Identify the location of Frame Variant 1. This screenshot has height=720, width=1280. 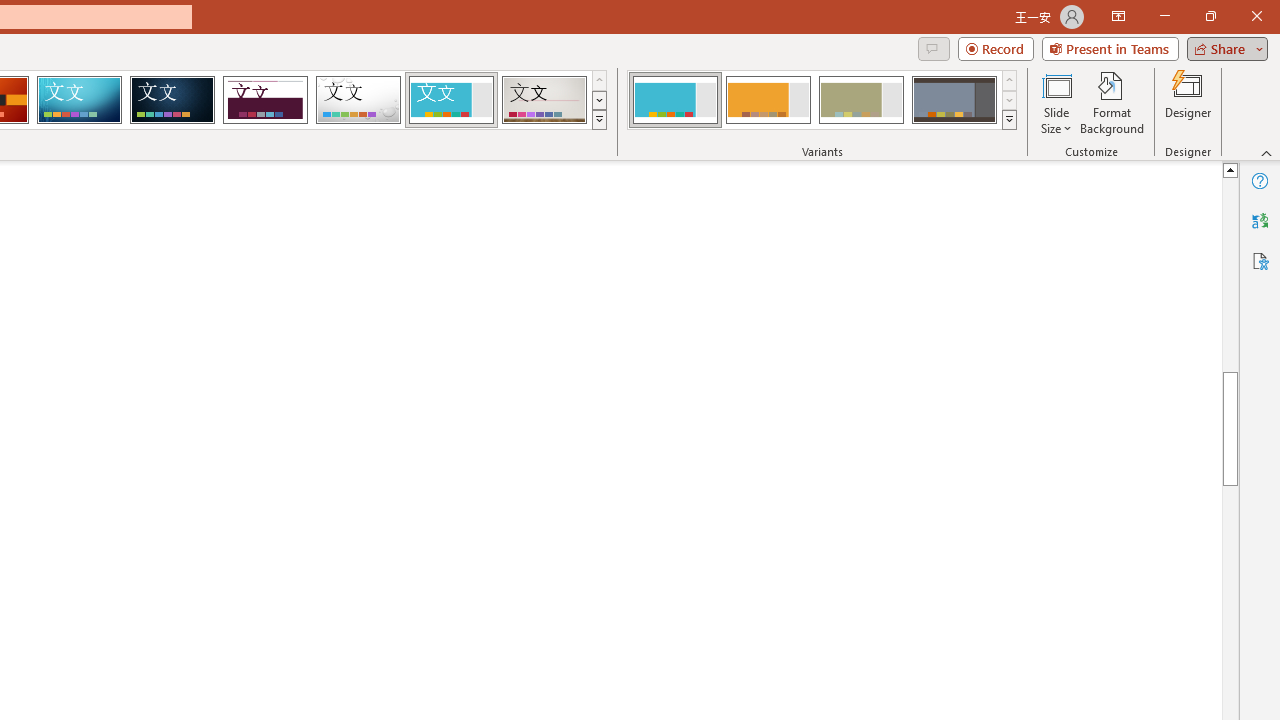
(674, 100).